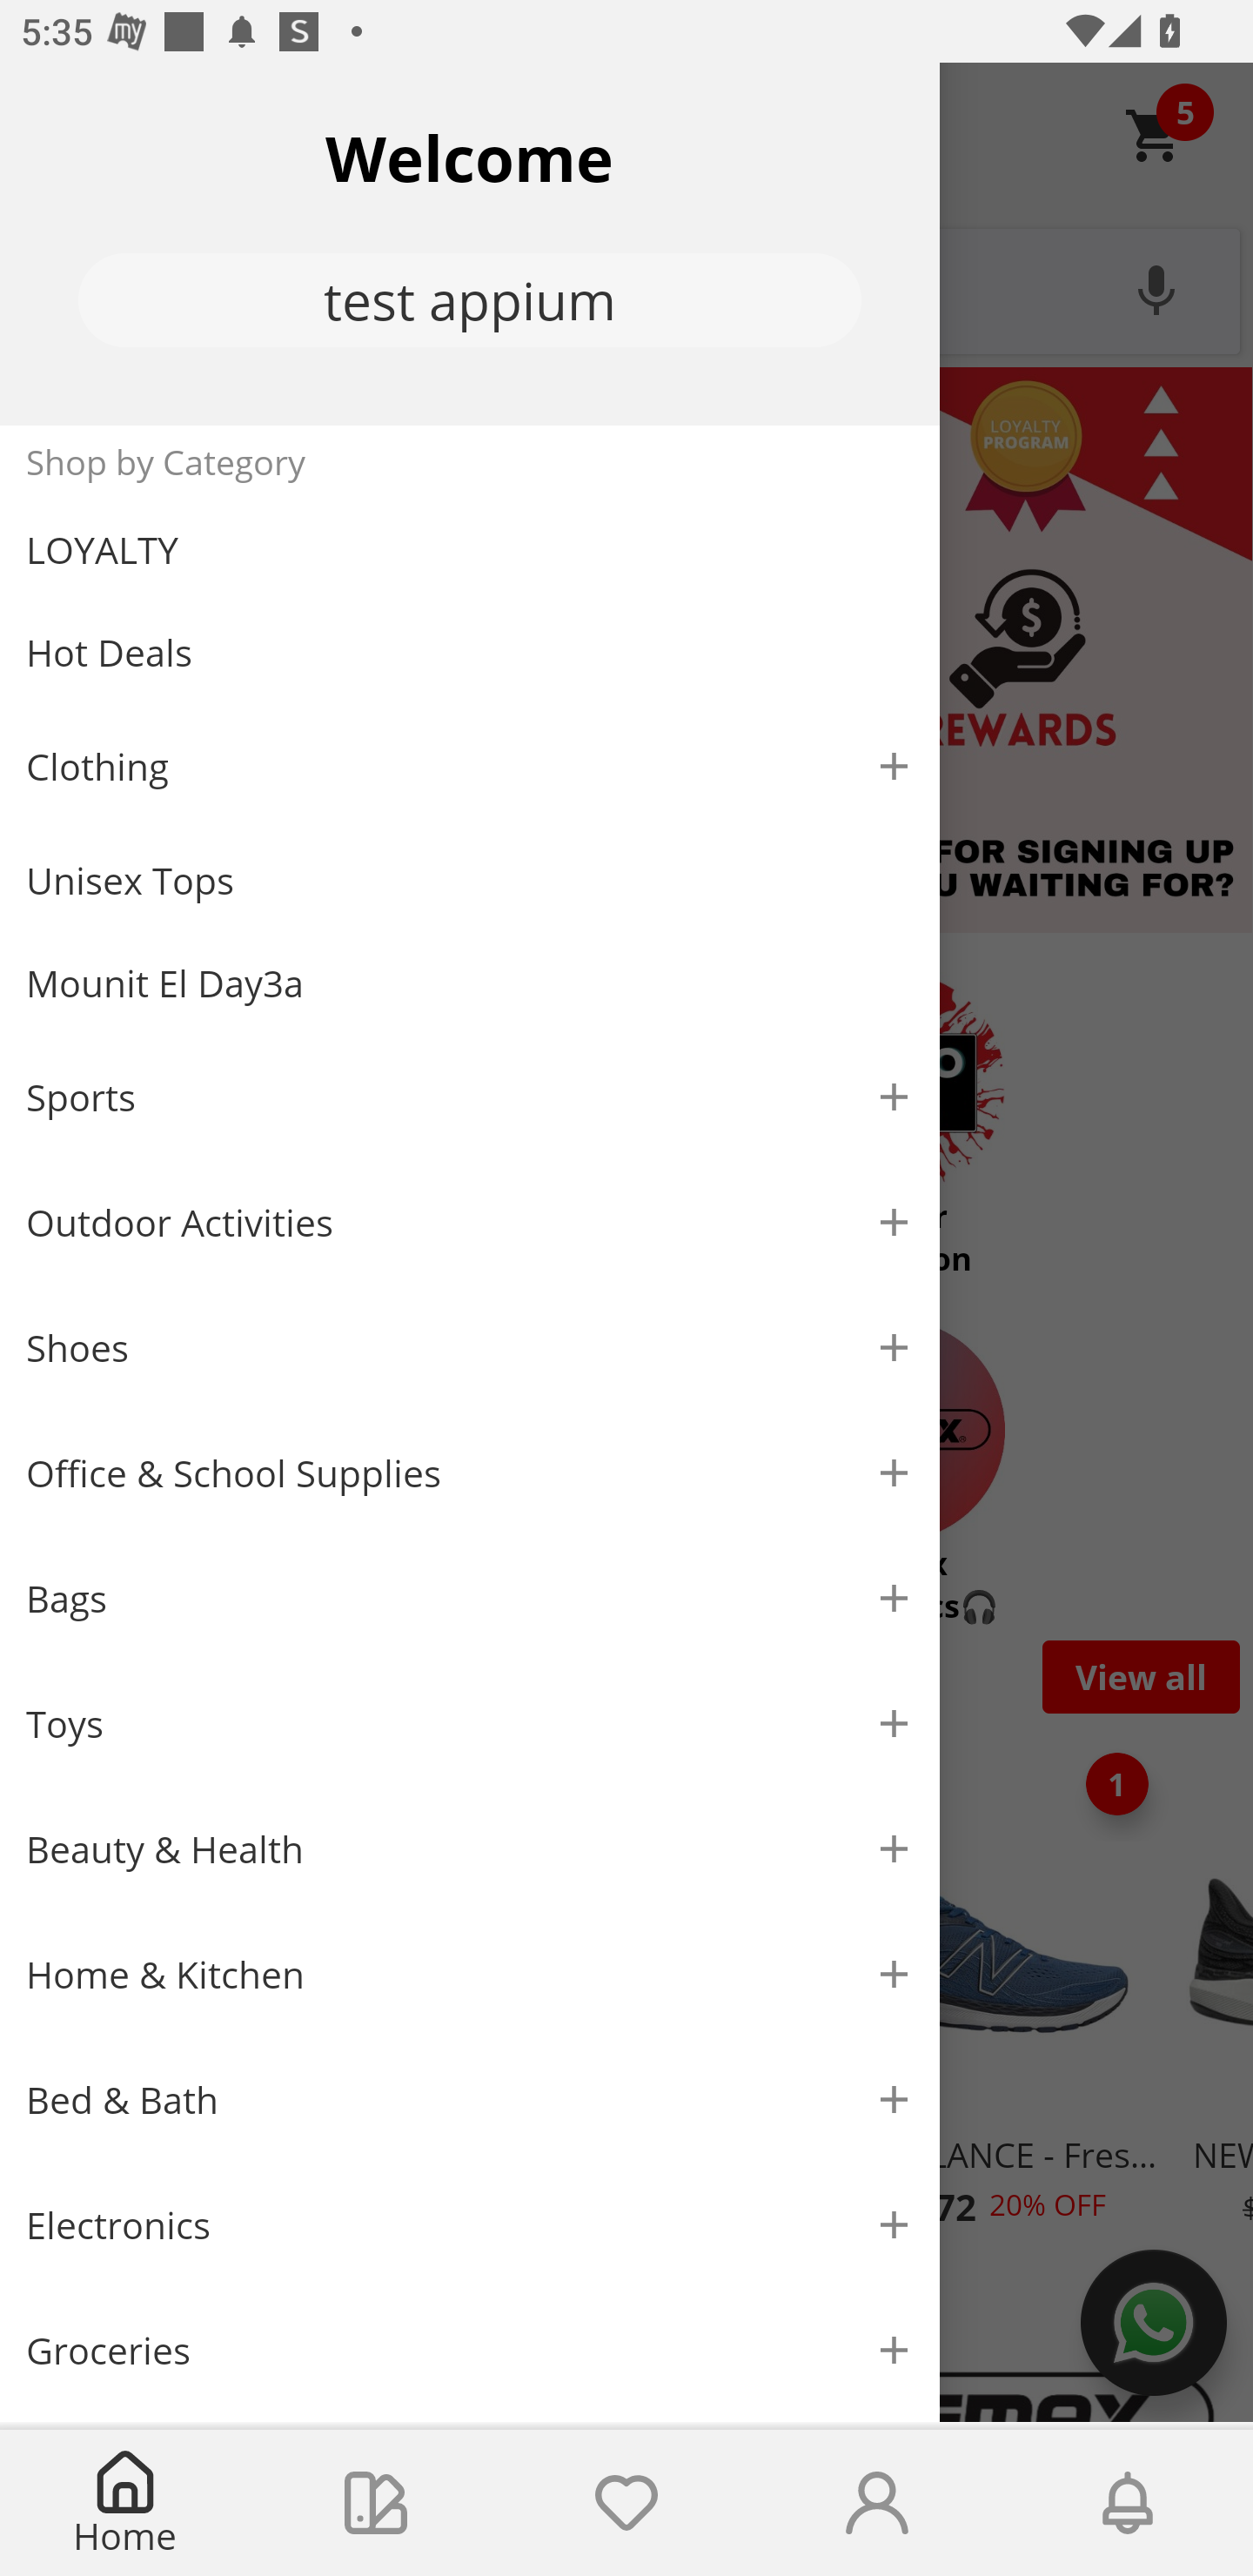 The image size is (1253, 2576). What do you see at coordinates (470, 550) in the screenshot?
I see `LOYALTY` at bounding box center [470, 550].